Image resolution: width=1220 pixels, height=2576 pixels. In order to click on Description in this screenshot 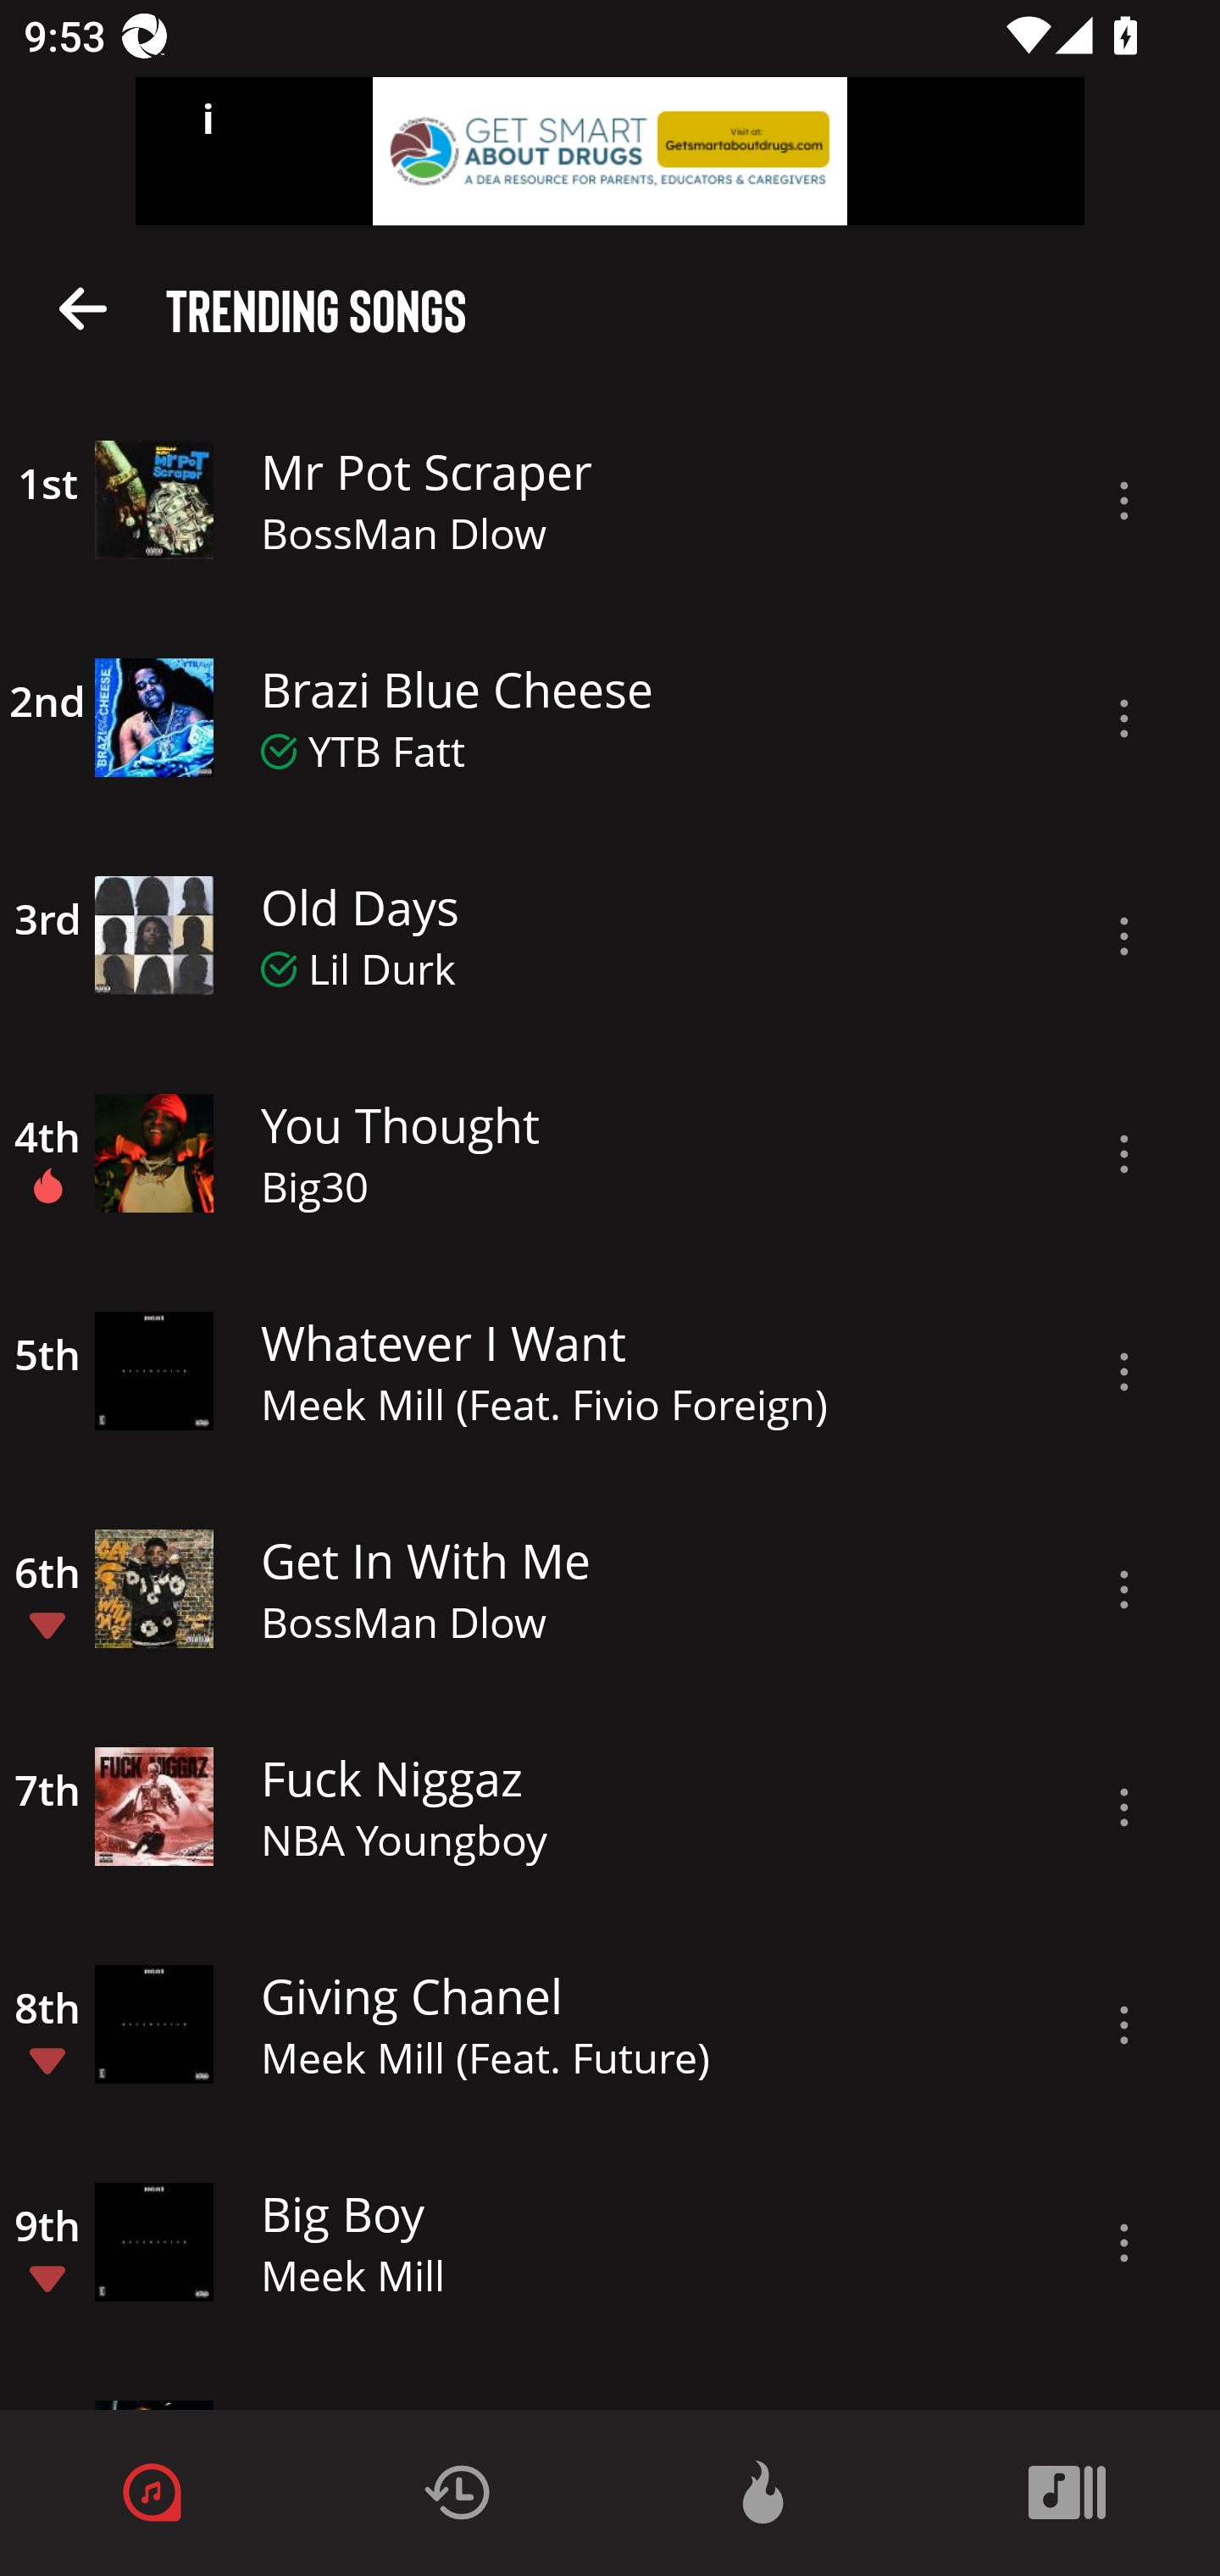, I will do `click(1124, 501)`.